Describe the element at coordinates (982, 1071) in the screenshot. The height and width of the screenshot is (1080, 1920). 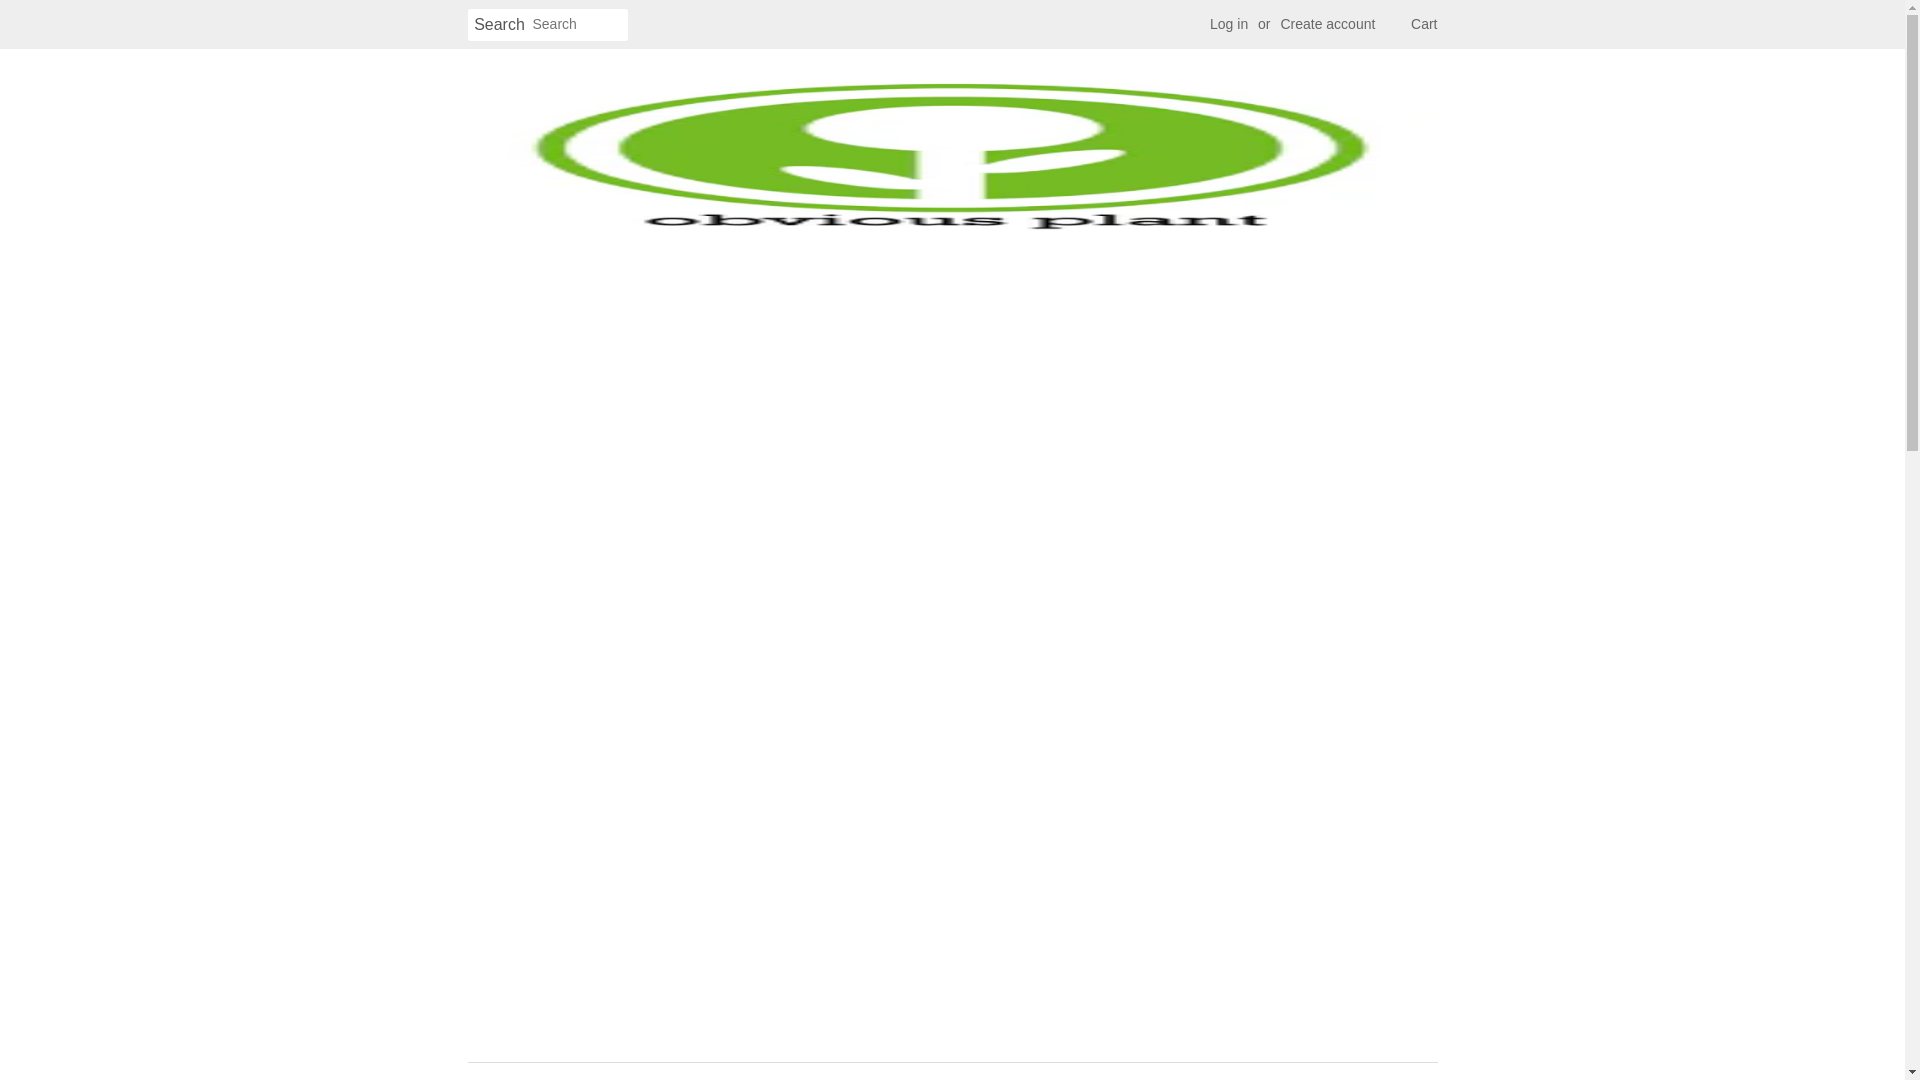
I see `Catalog` at that location.